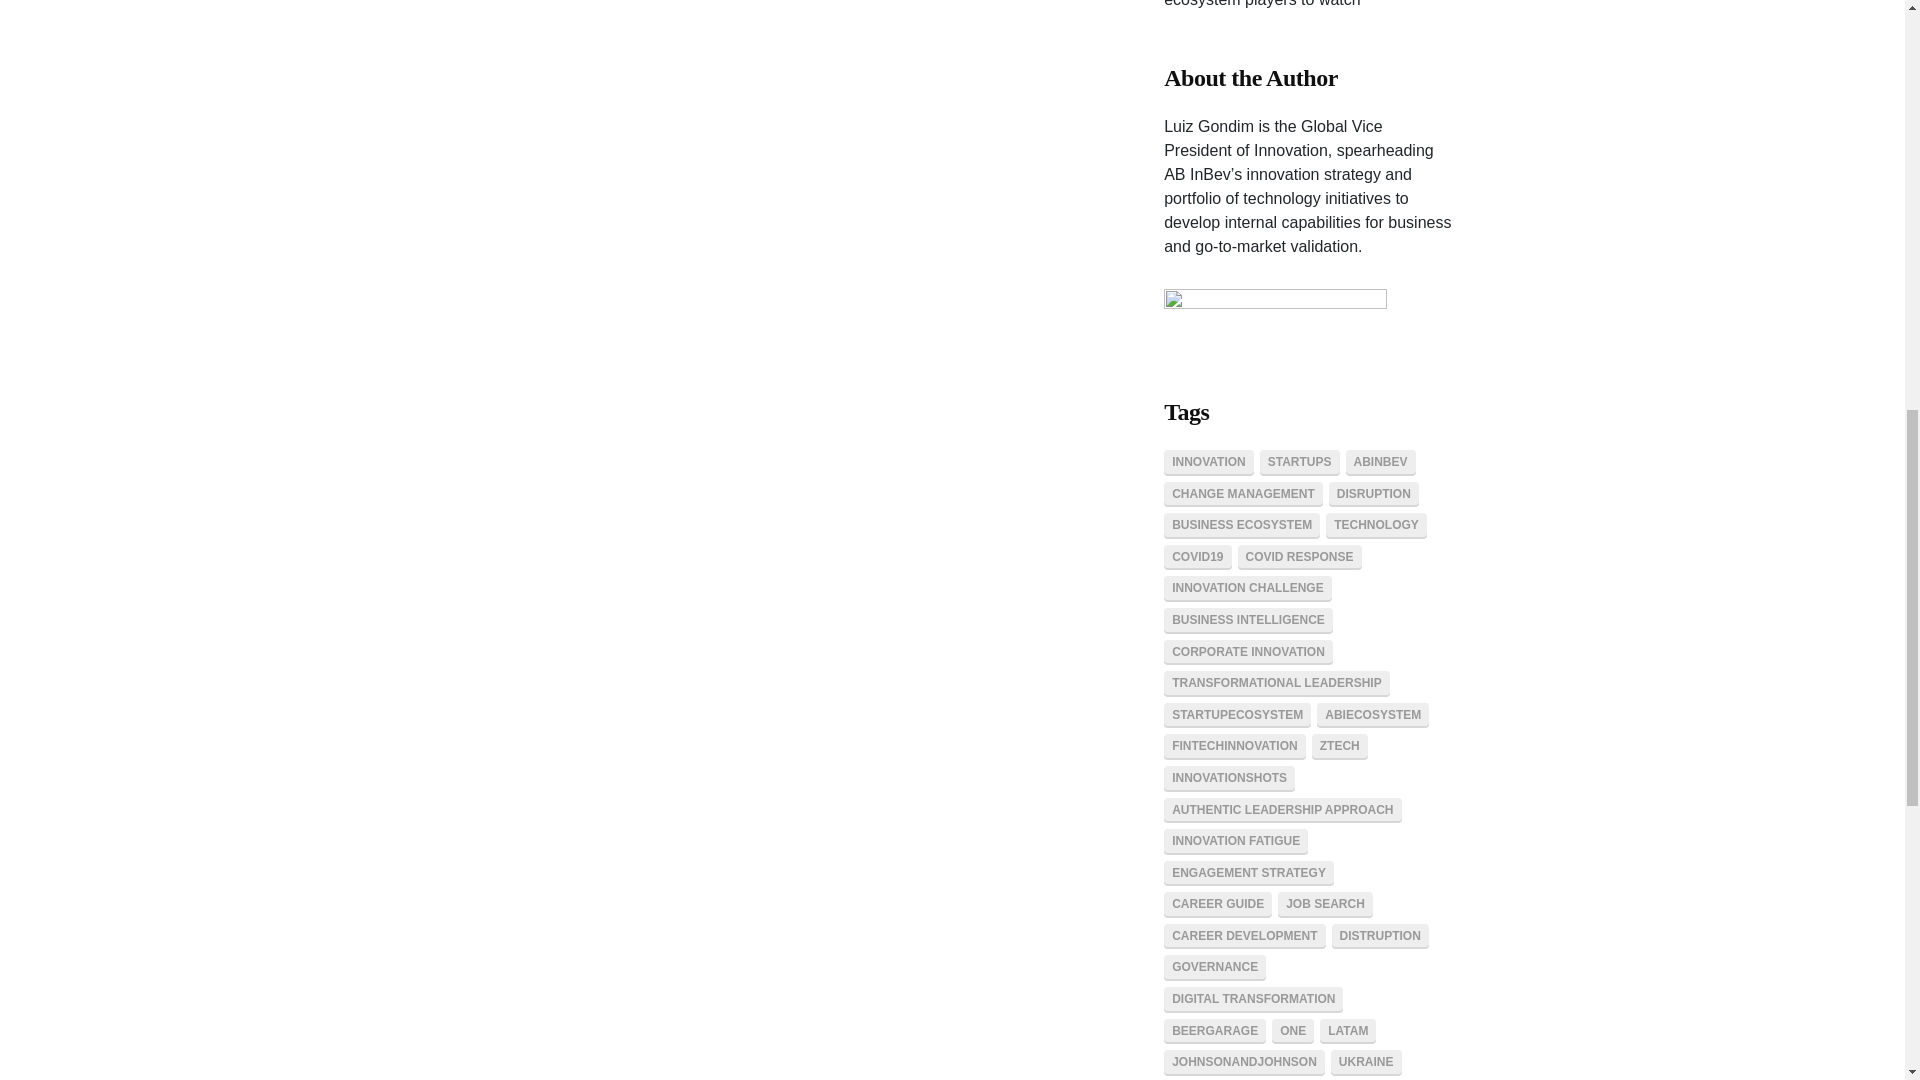  Describe the element at coordinates (1376, 526) in the screenshot. I see `TECHNOLOGY` at that location.